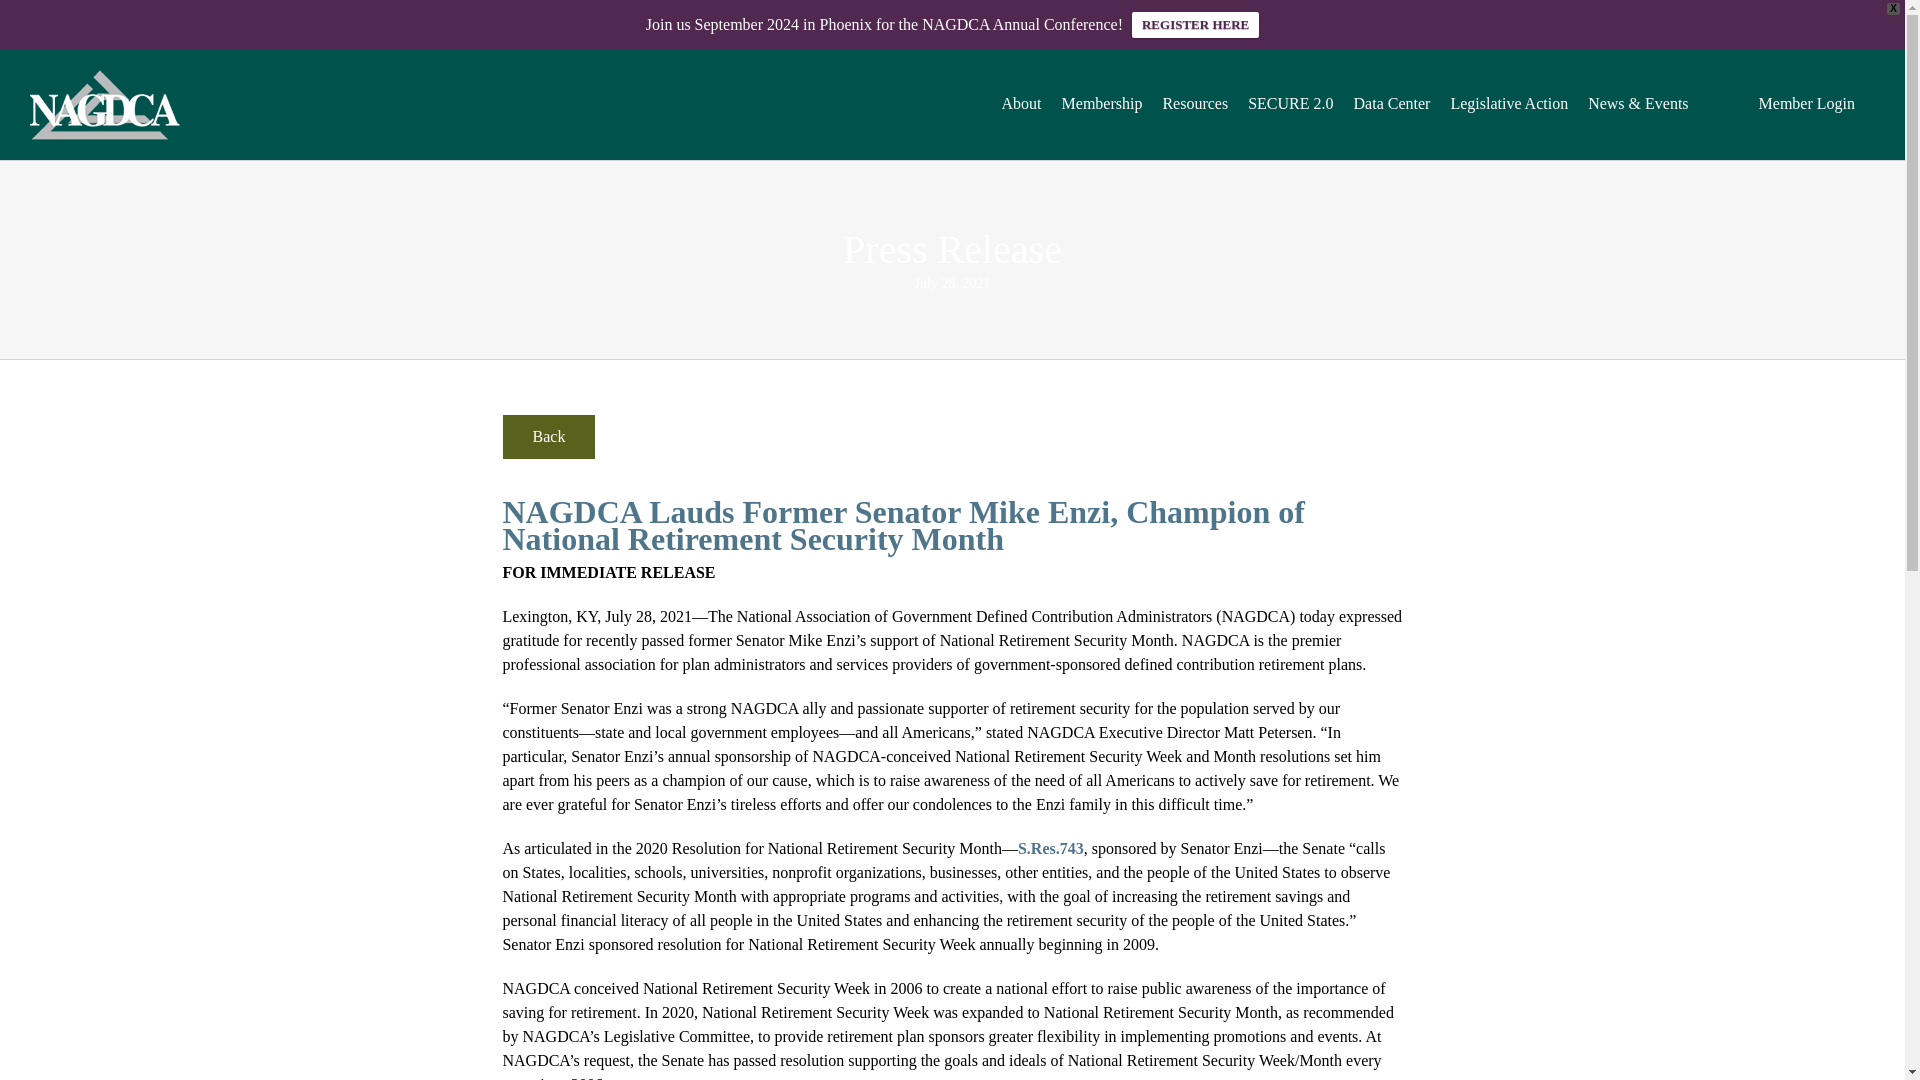 The image size is (1920, 1080). I want to click on SECURE 2.0, so click(1290, 102).